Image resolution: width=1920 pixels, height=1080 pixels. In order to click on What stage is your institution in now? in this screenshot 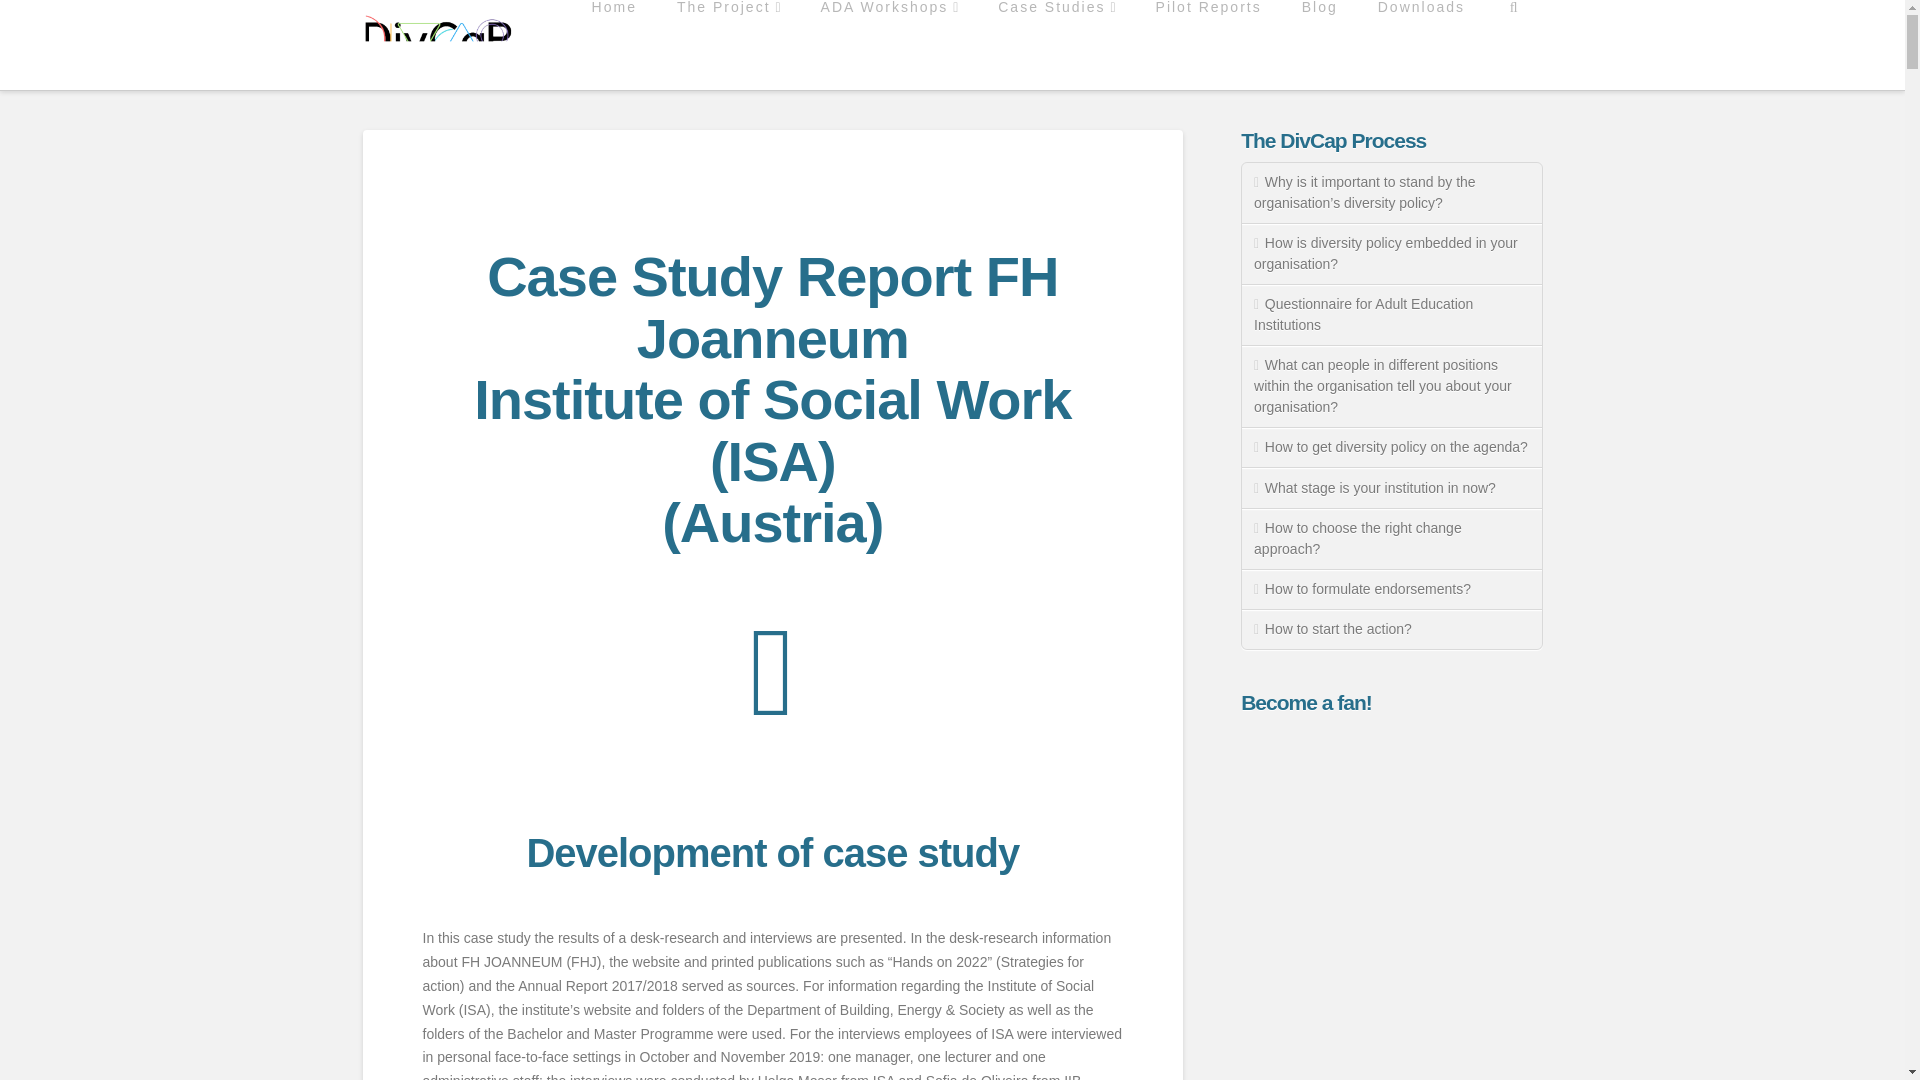, I will do `click(1392, 487)`.